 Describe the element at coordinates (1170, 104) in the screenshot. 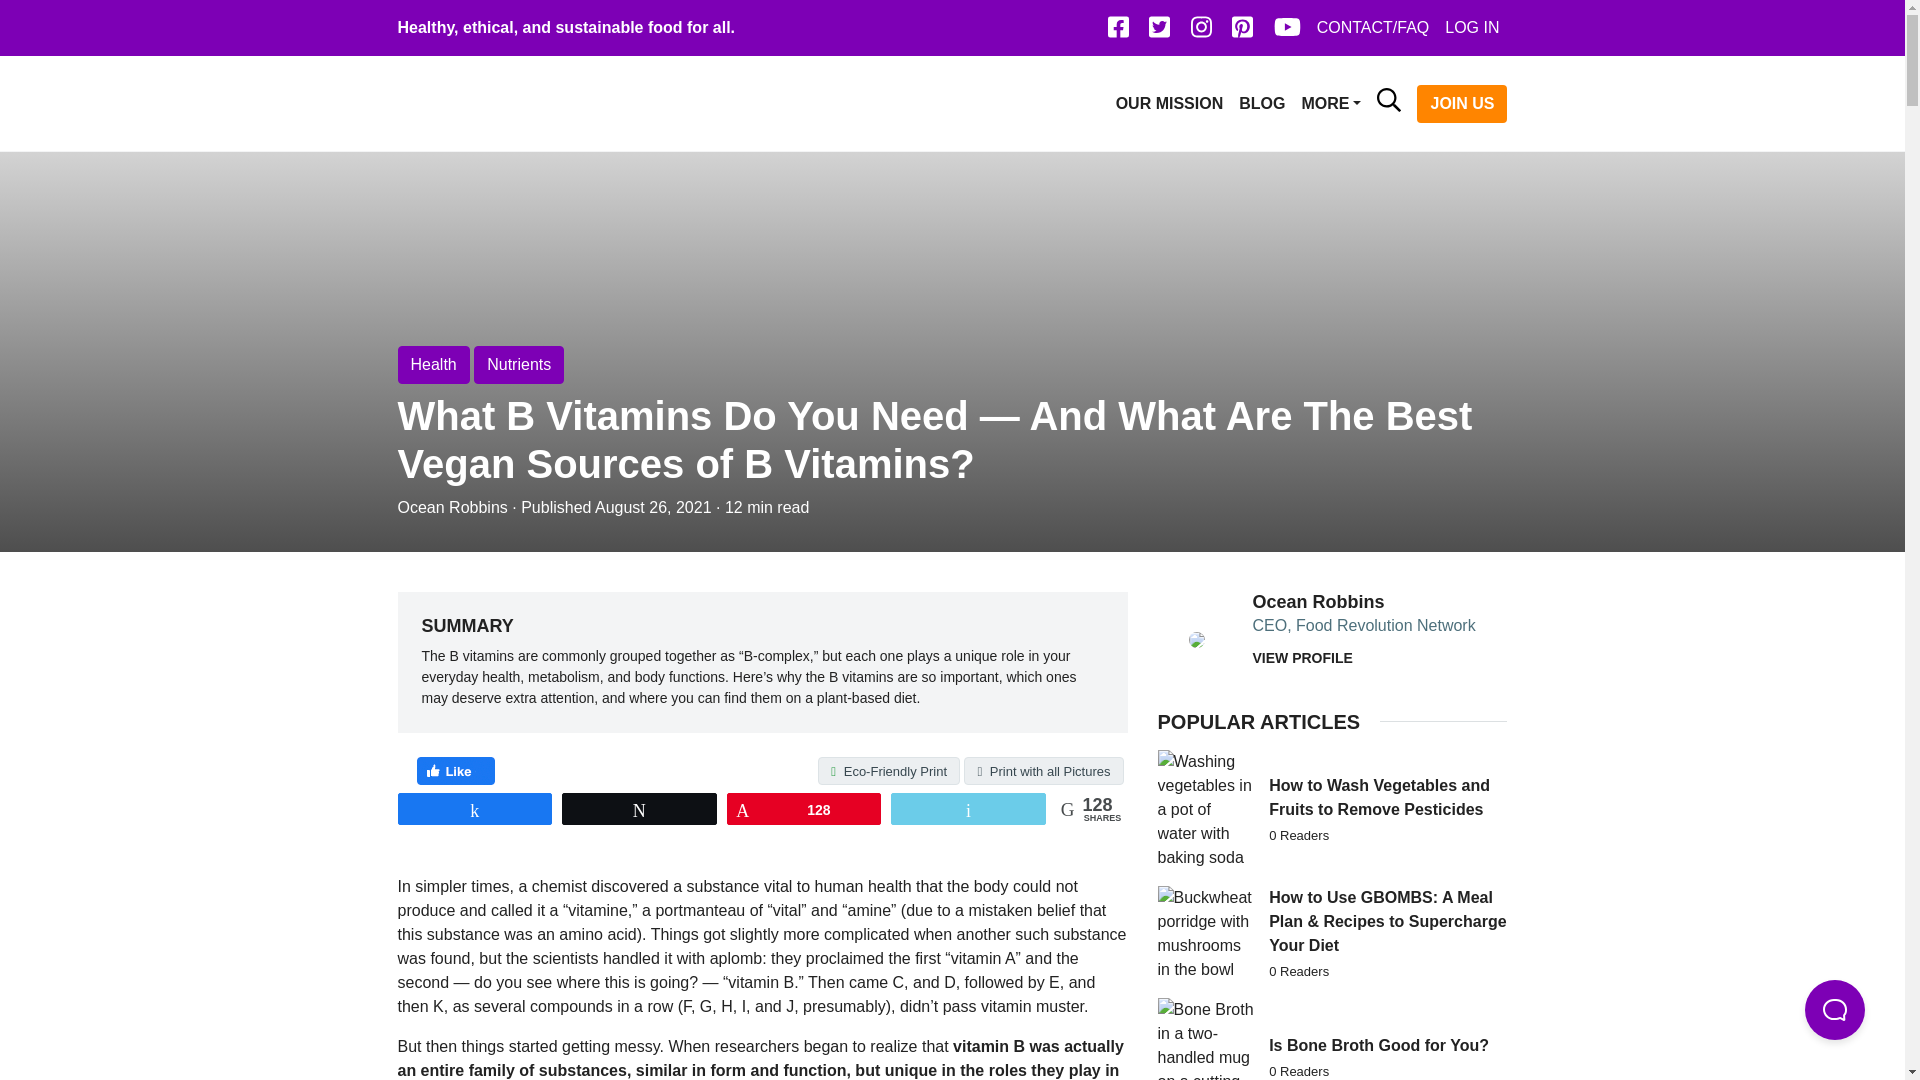

I see `Our Mission` at that location.